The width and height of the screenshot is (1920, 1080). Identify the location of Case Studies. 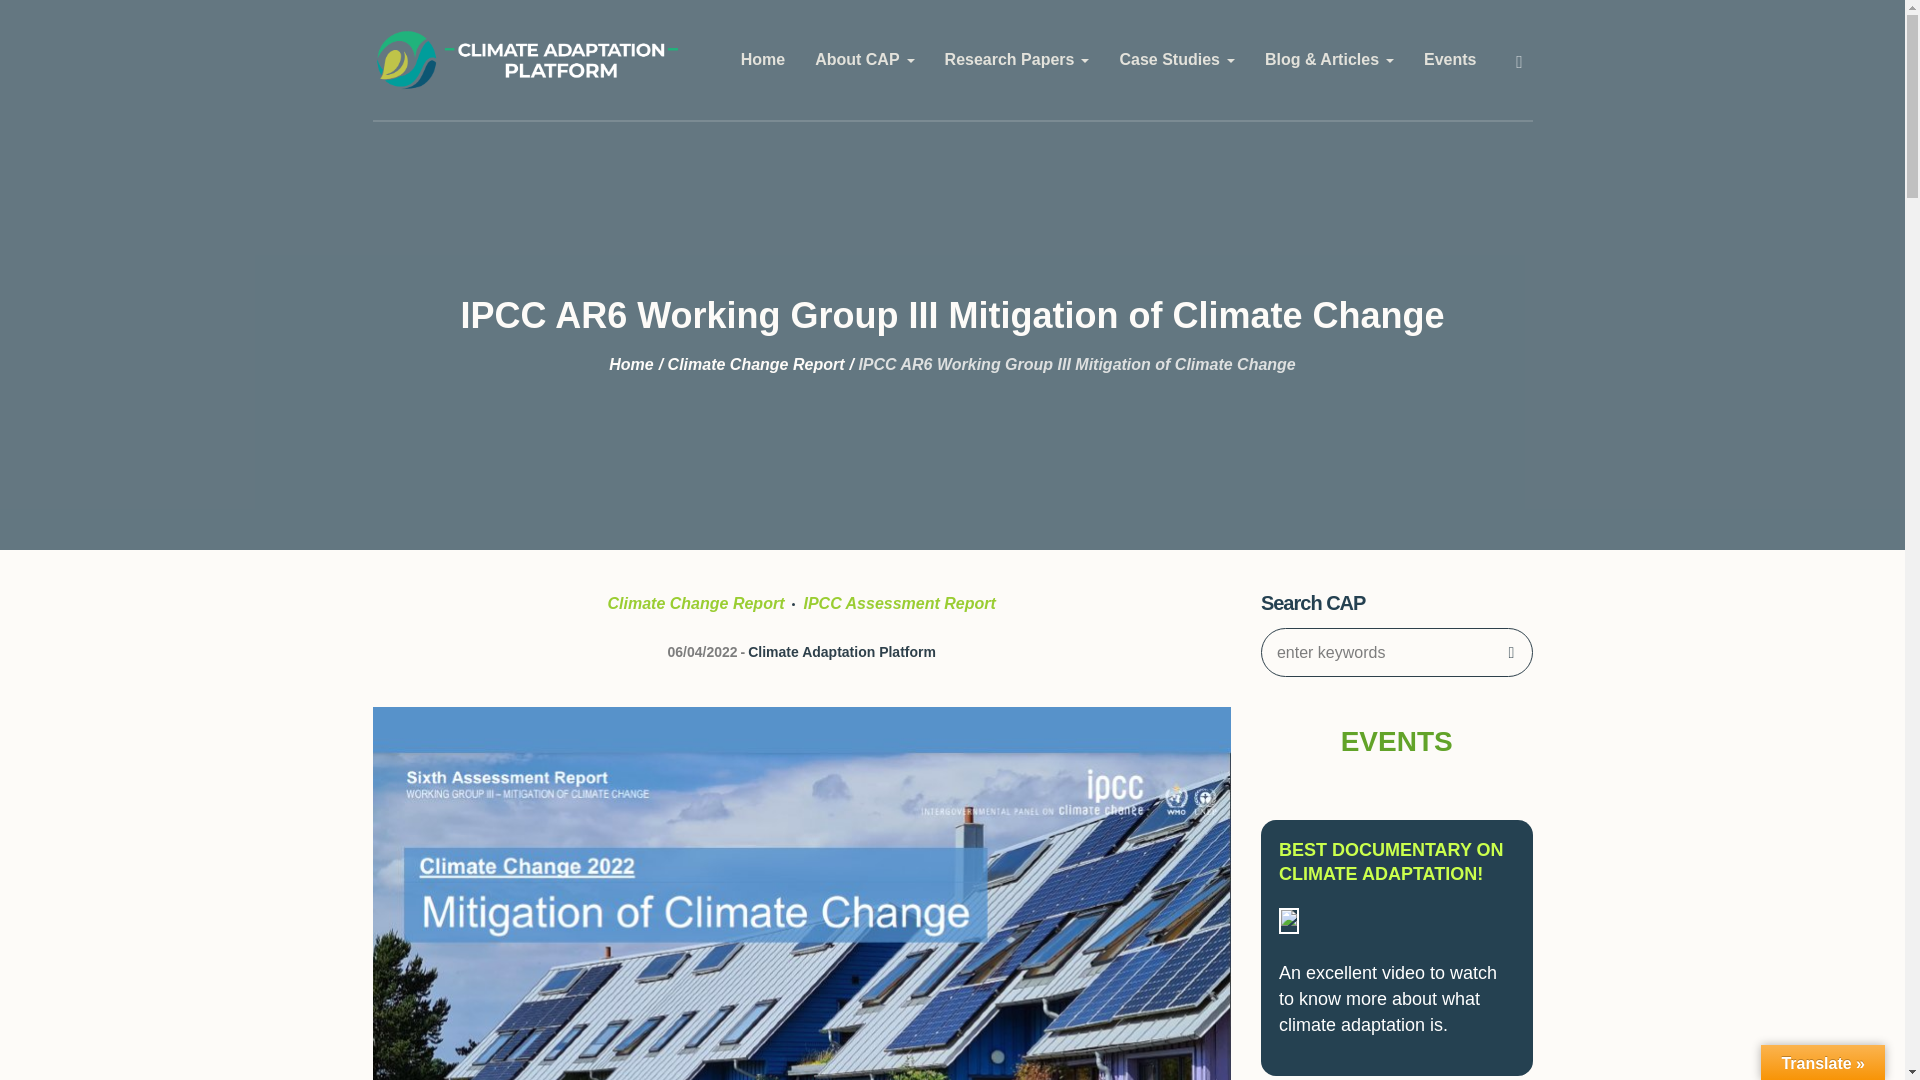
(1176, 60).